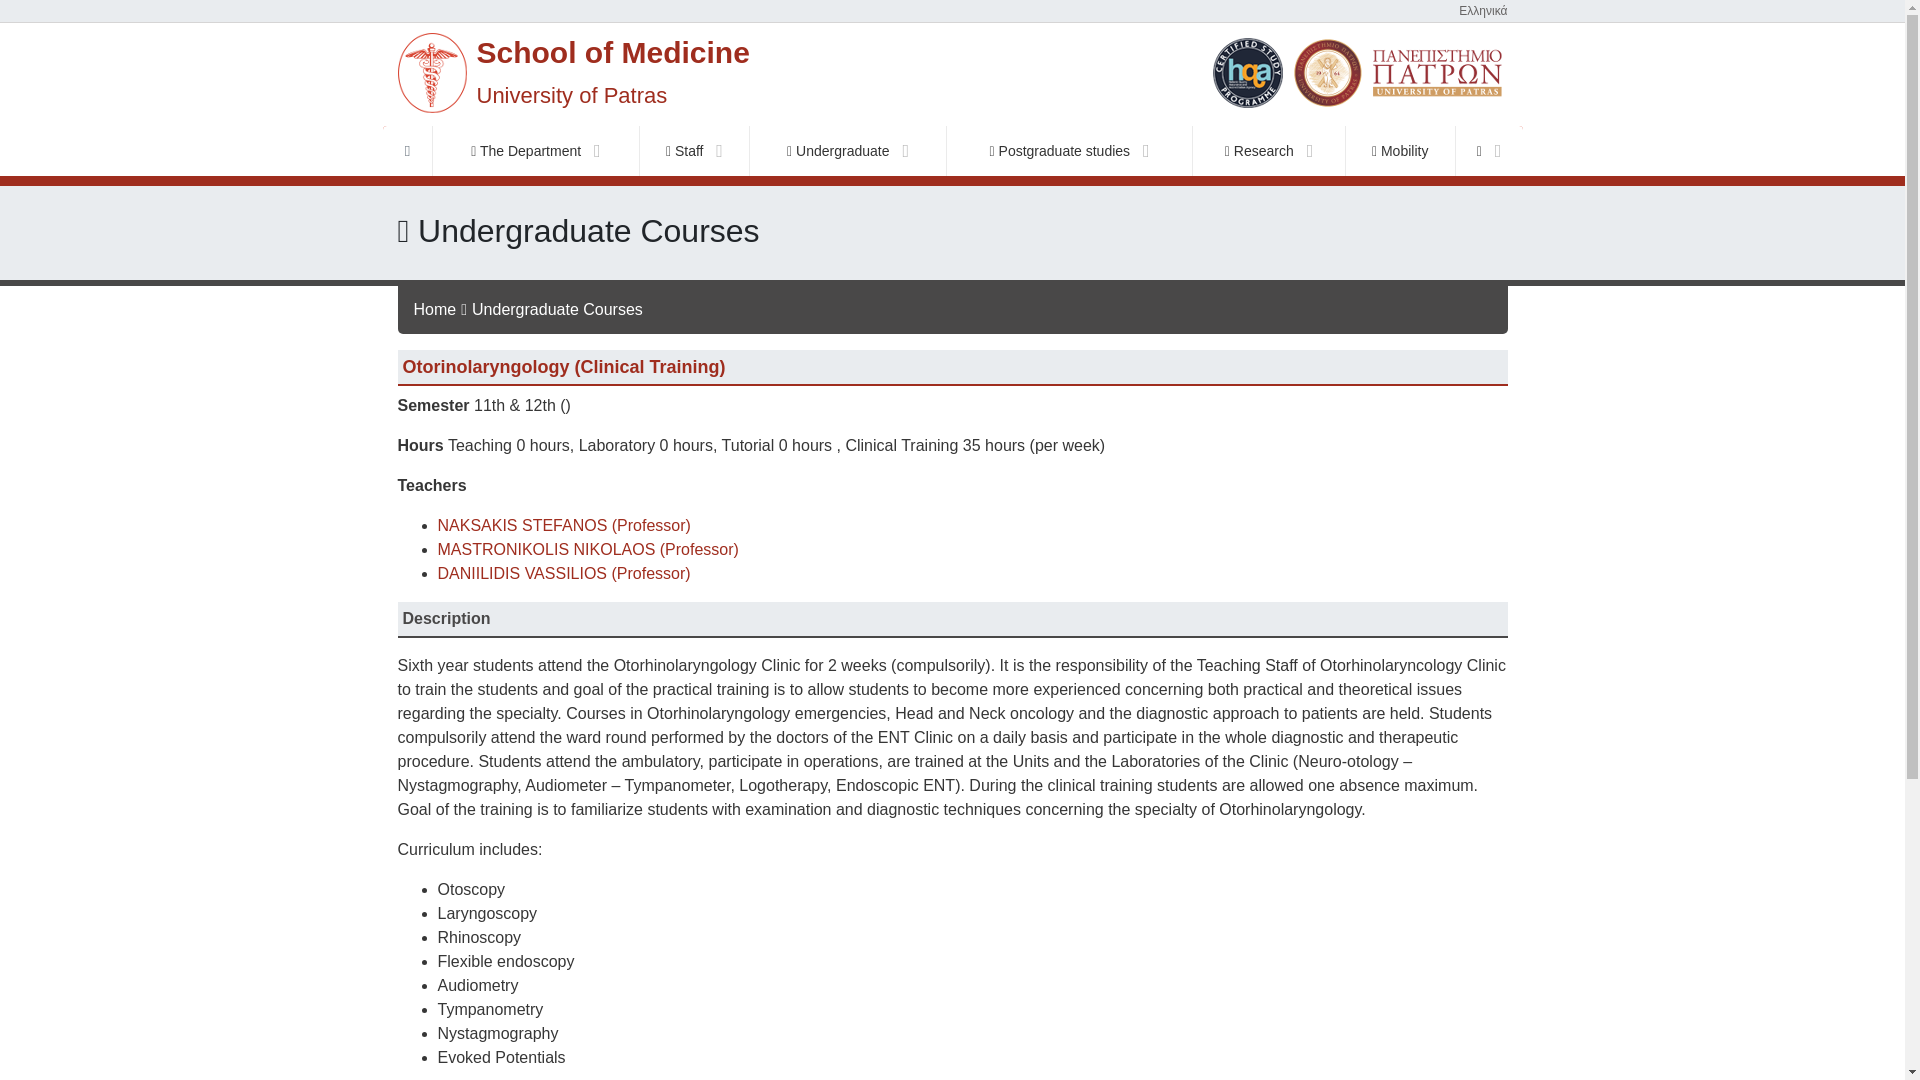  What do you see at coordinates (694, 151) in the screenshot?
I see `Staff` at bounding box center [694, 151].